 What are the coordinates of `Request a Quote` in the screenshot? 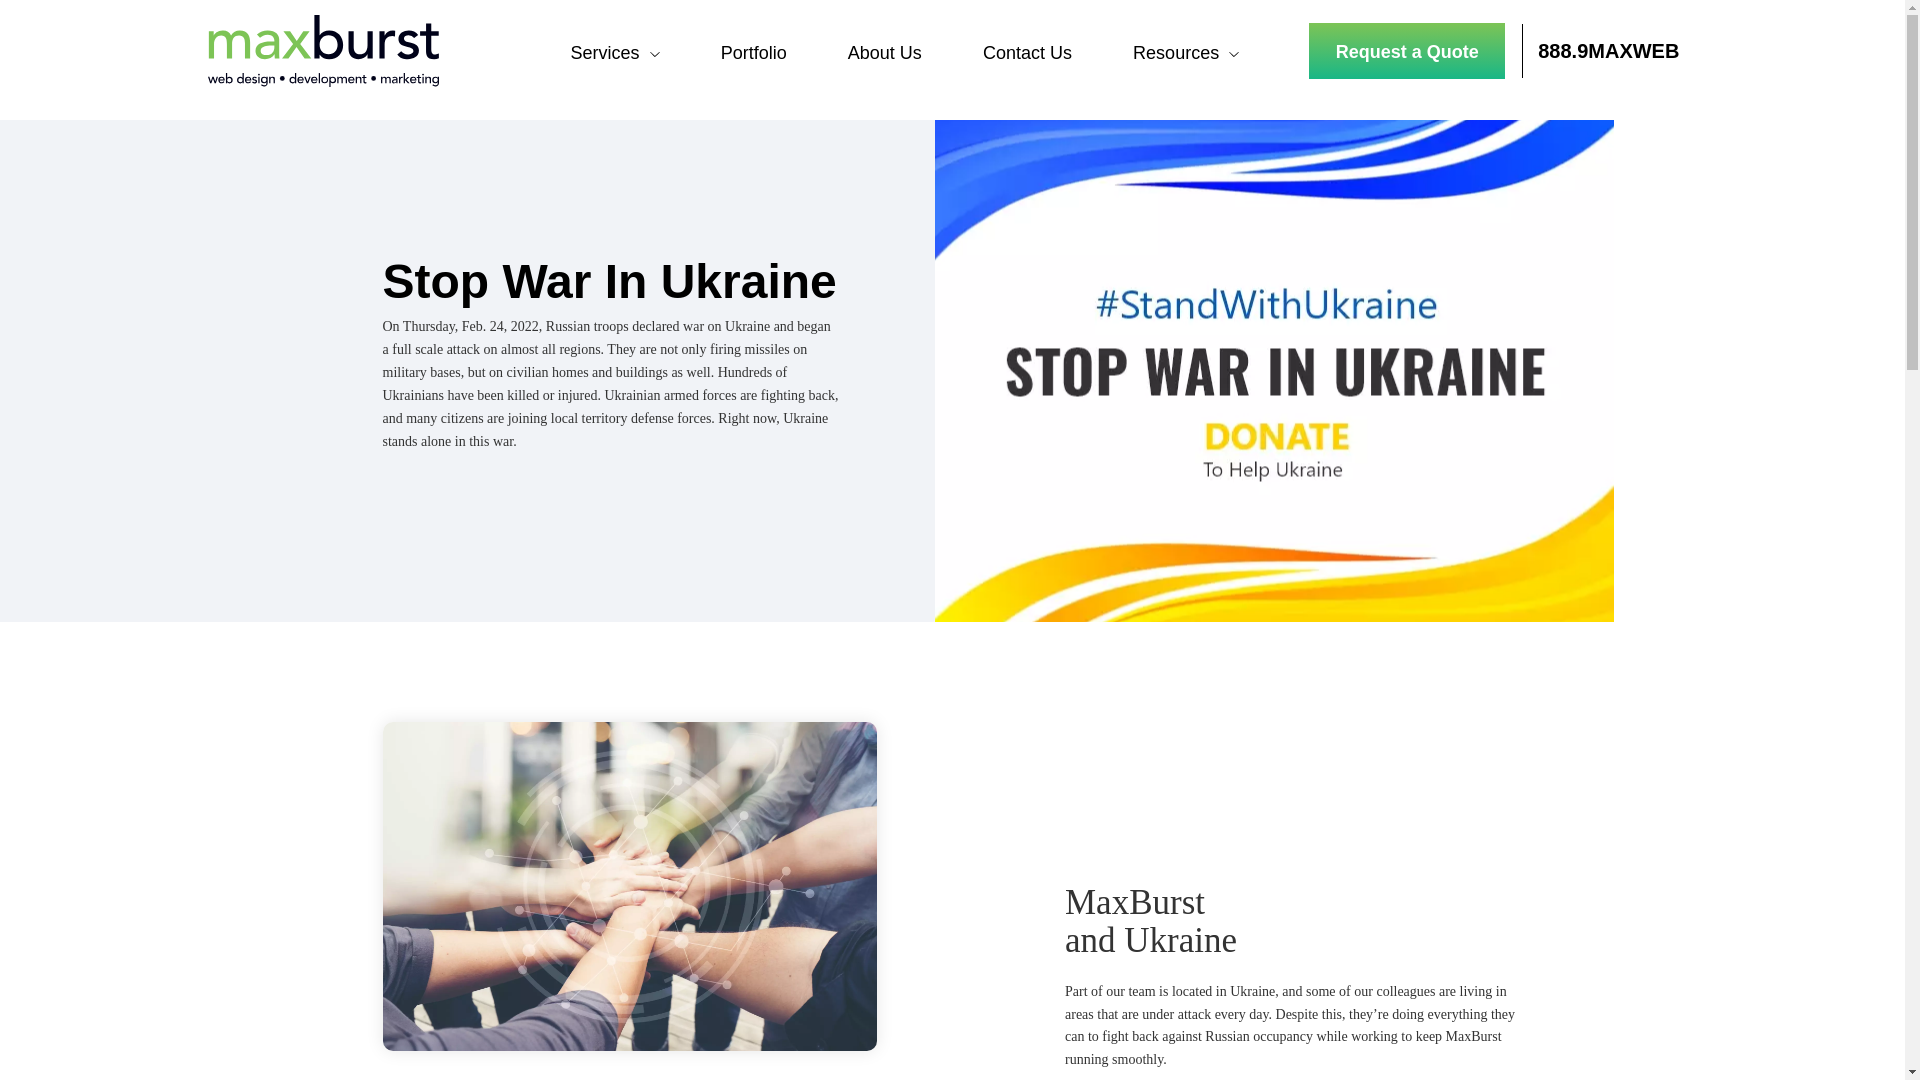 It's located at (1407, 50).